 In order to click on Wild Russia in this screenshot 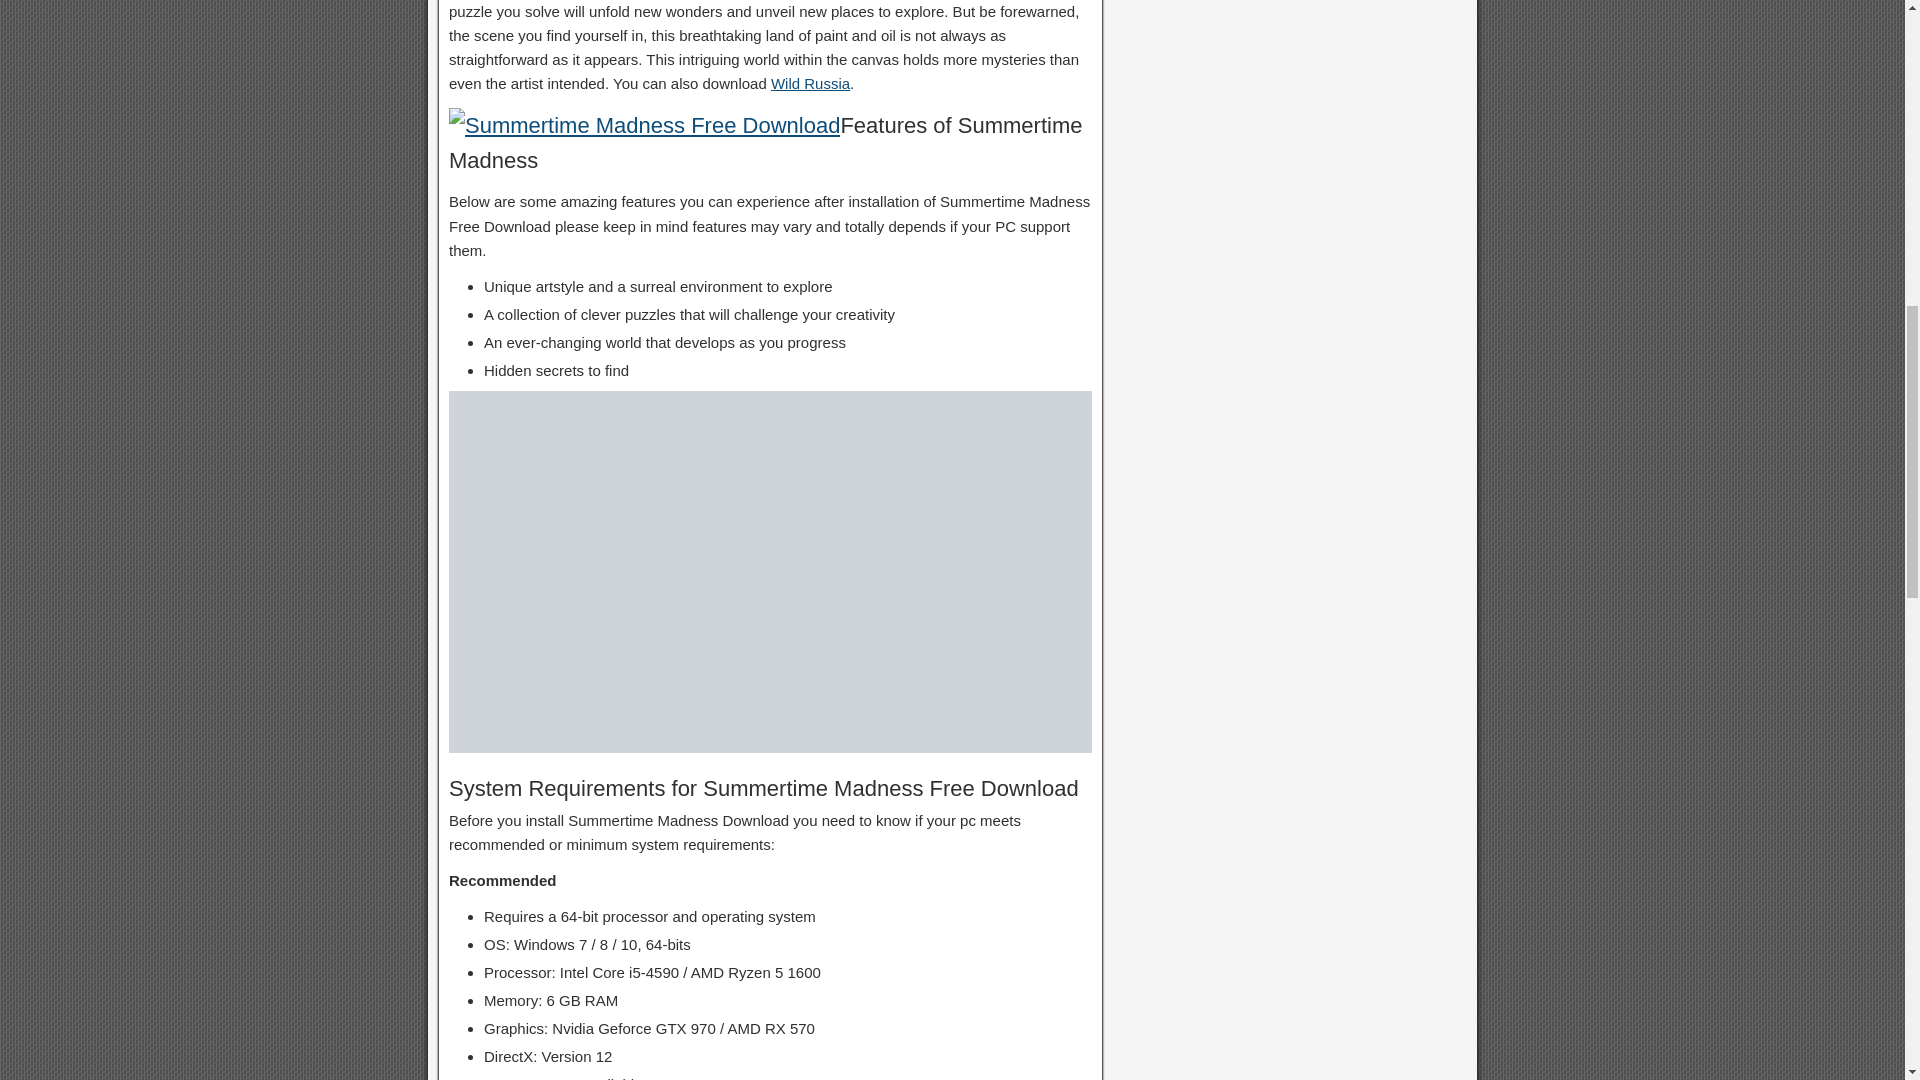, I will do `click(810, 82)`.